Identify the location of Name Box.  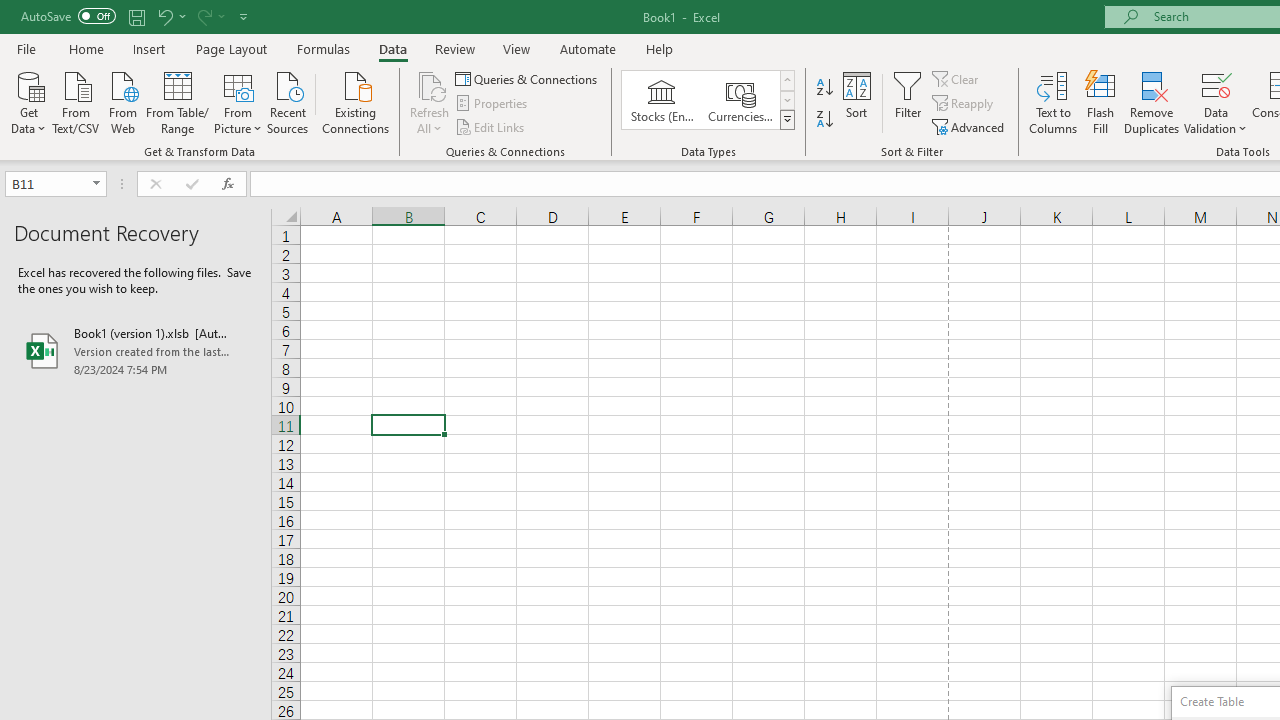
(56, 184).